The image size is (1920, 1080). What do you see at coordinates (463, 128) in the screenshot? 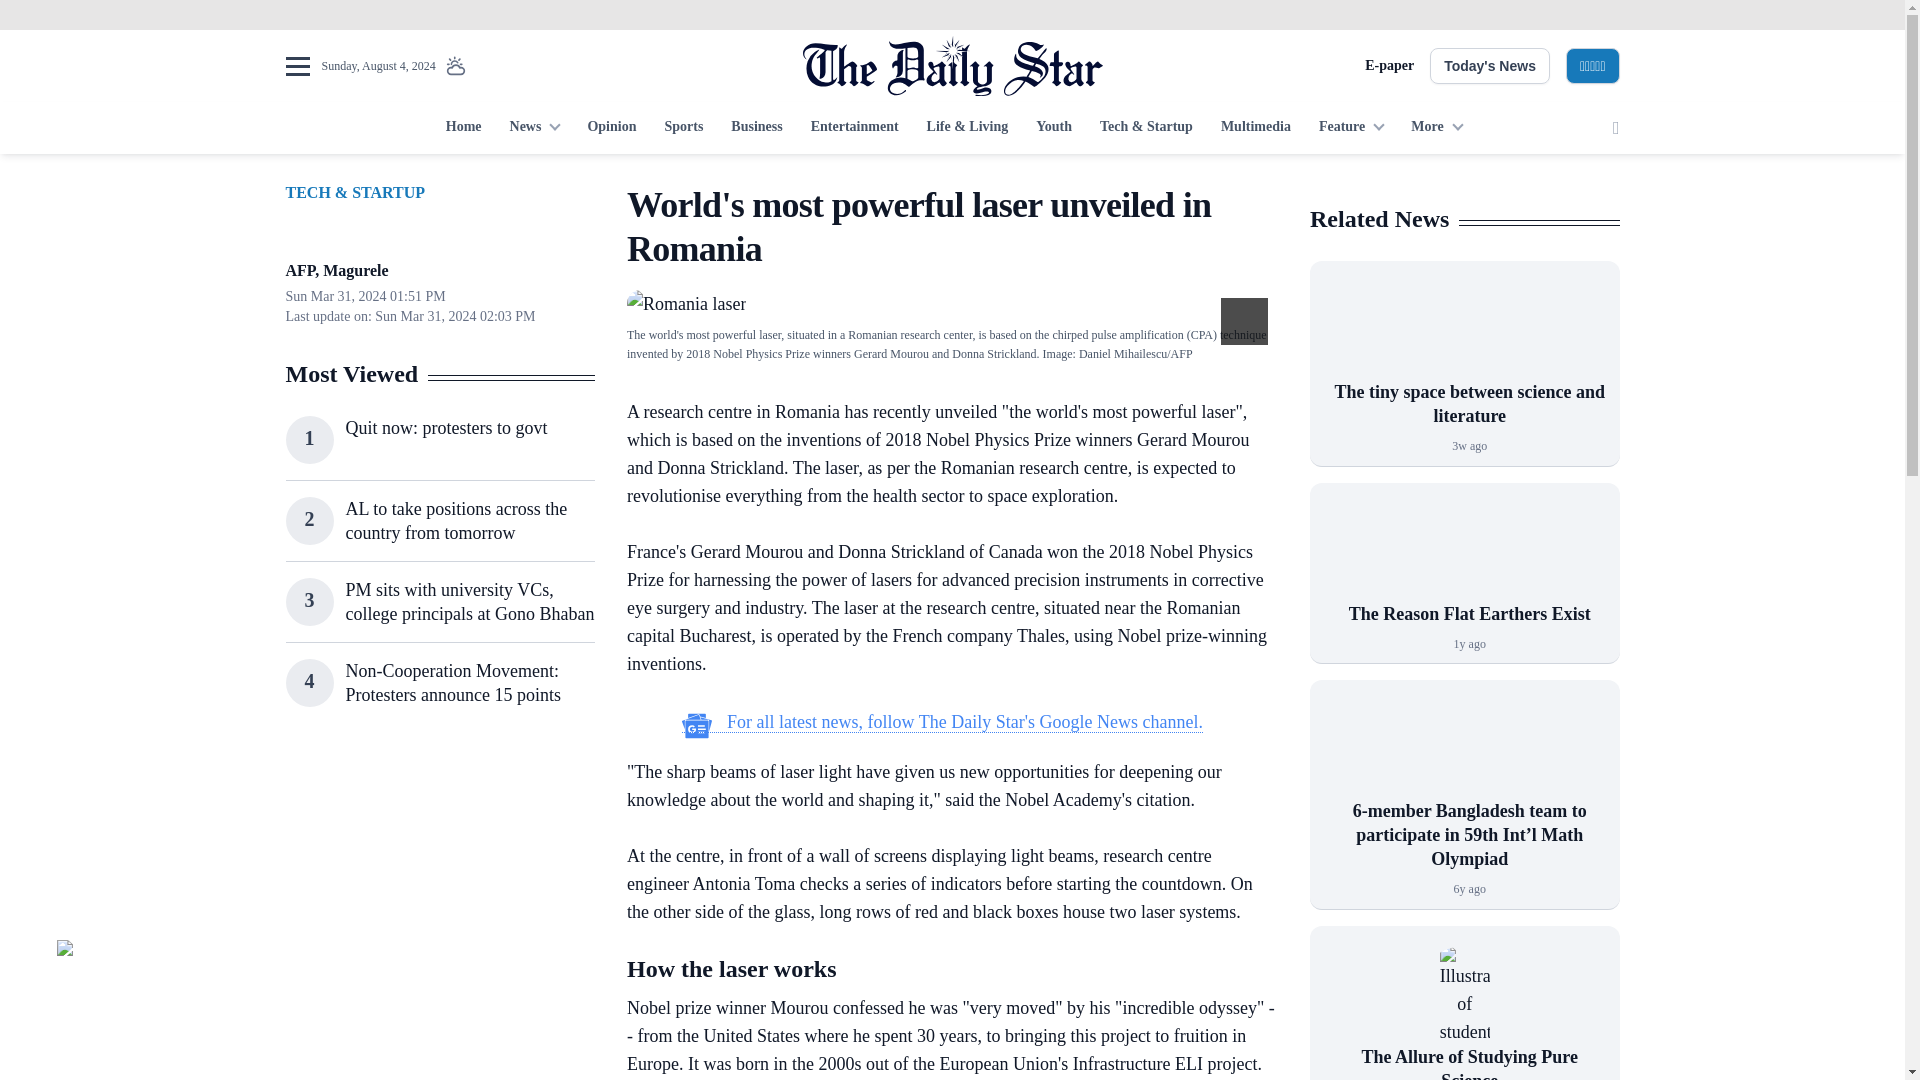
I see `Home` at bounding box center [463, 128].